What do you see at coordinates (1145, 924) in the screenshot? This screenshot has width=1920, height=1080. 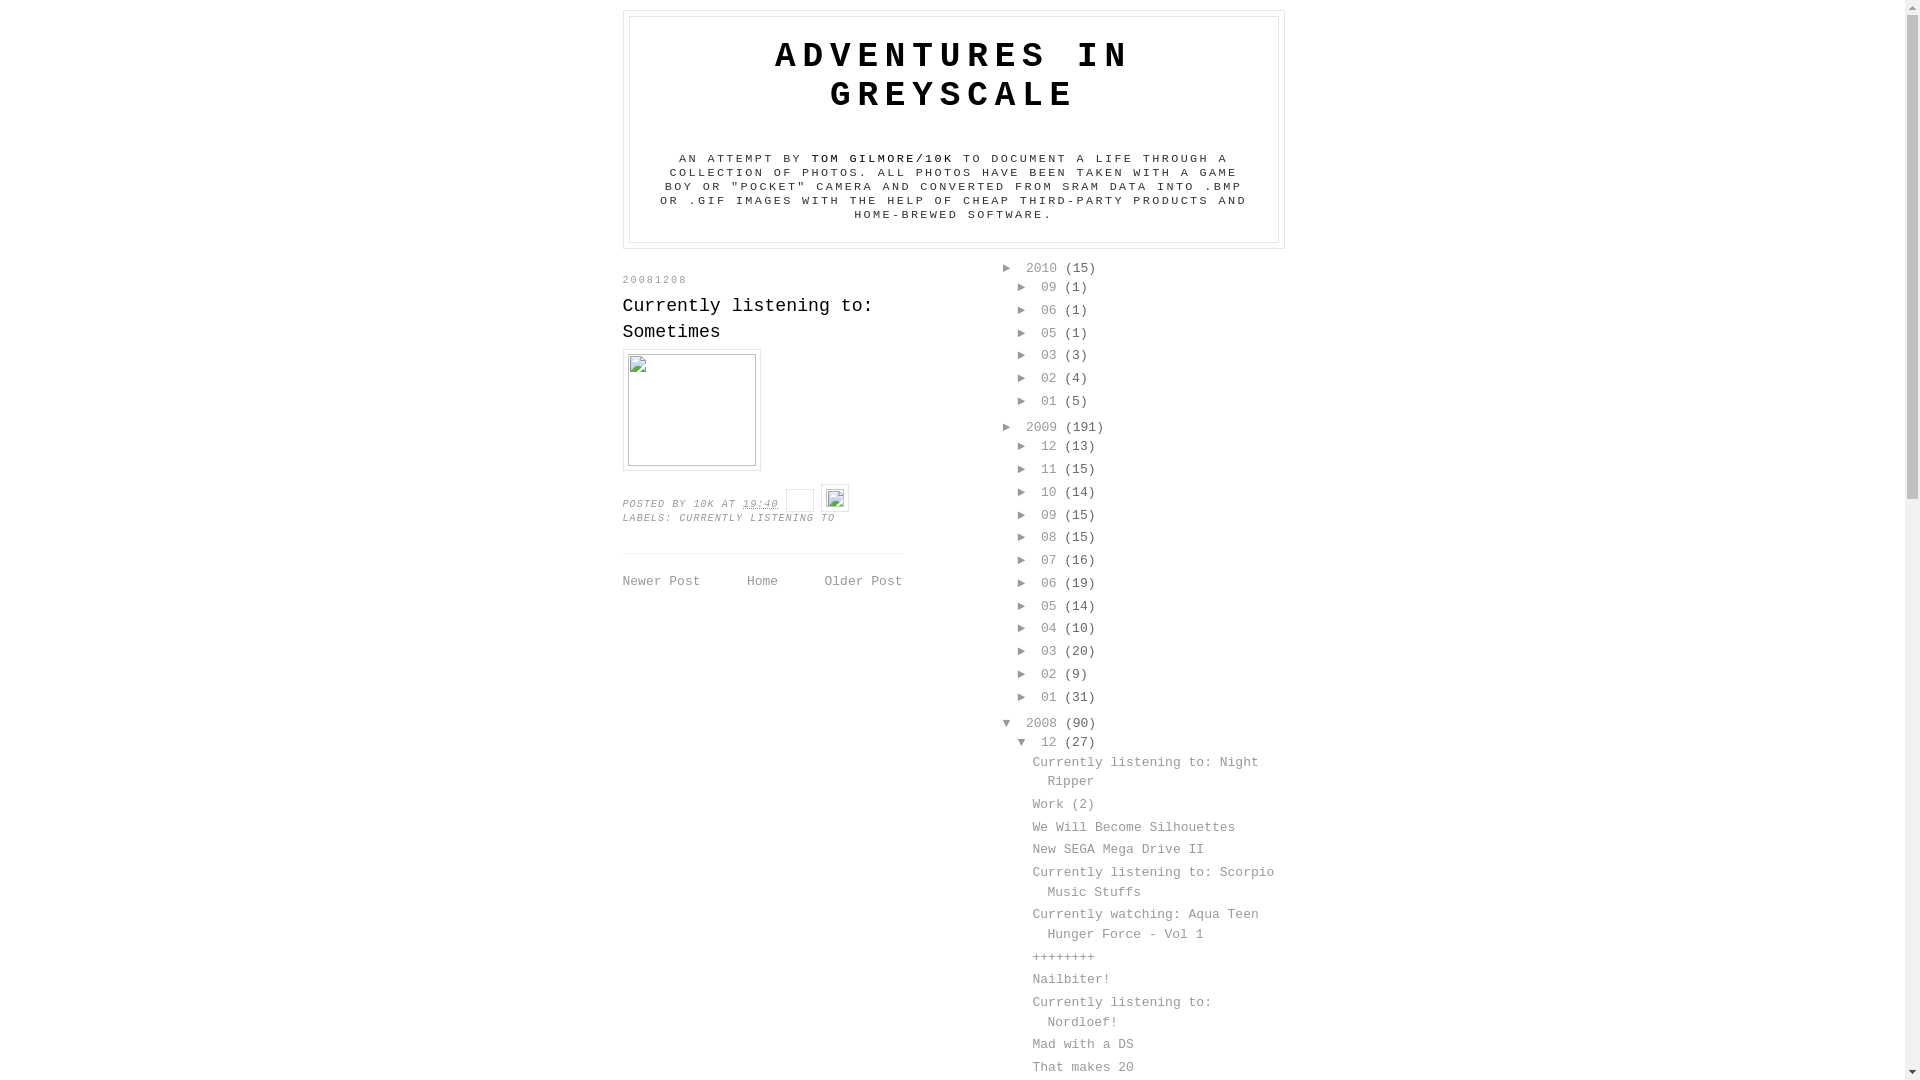 I see `Currently watching: Aqua Teen Hunger Force - Vol 1` at bounding box center [1145, 924].